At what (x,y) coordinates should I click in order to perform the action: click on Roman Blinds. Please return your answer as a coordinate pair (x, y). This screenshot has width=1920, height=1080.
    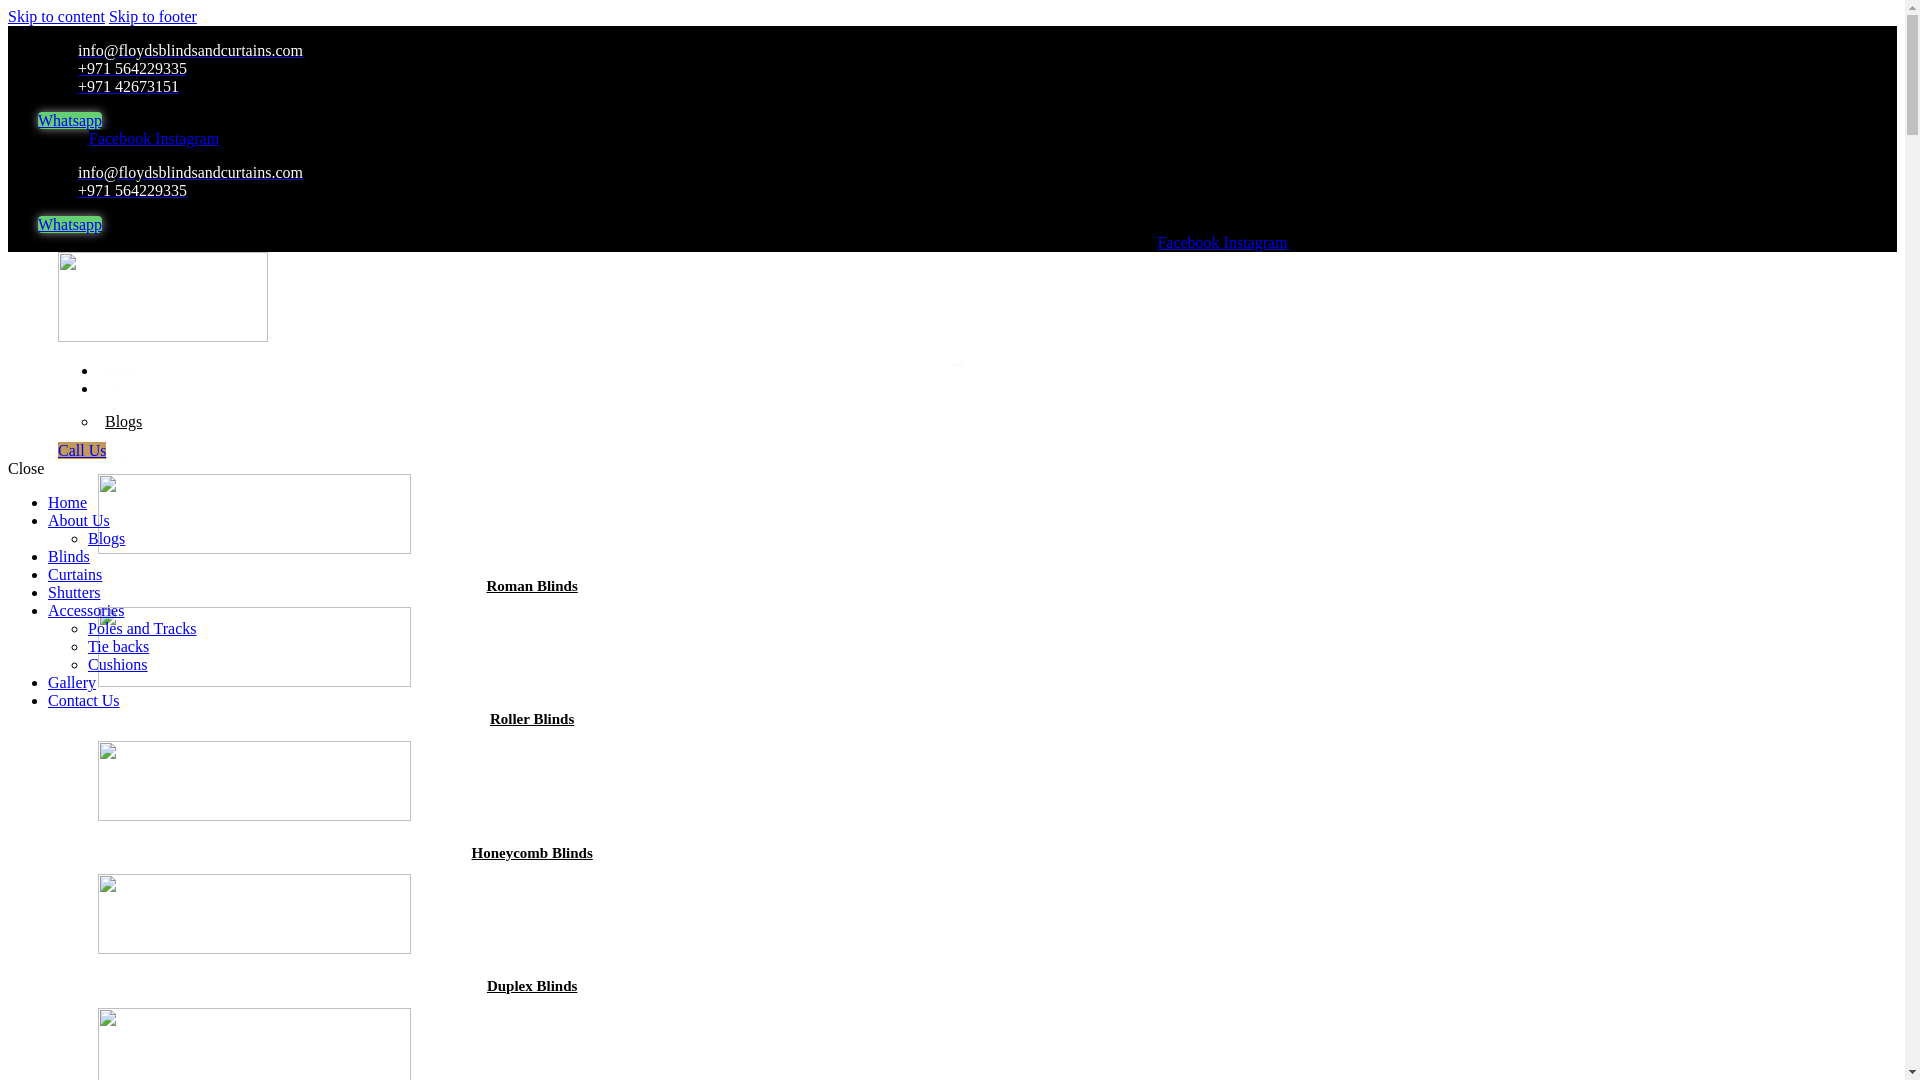
    Looking at the image, I should click on (531, 586).